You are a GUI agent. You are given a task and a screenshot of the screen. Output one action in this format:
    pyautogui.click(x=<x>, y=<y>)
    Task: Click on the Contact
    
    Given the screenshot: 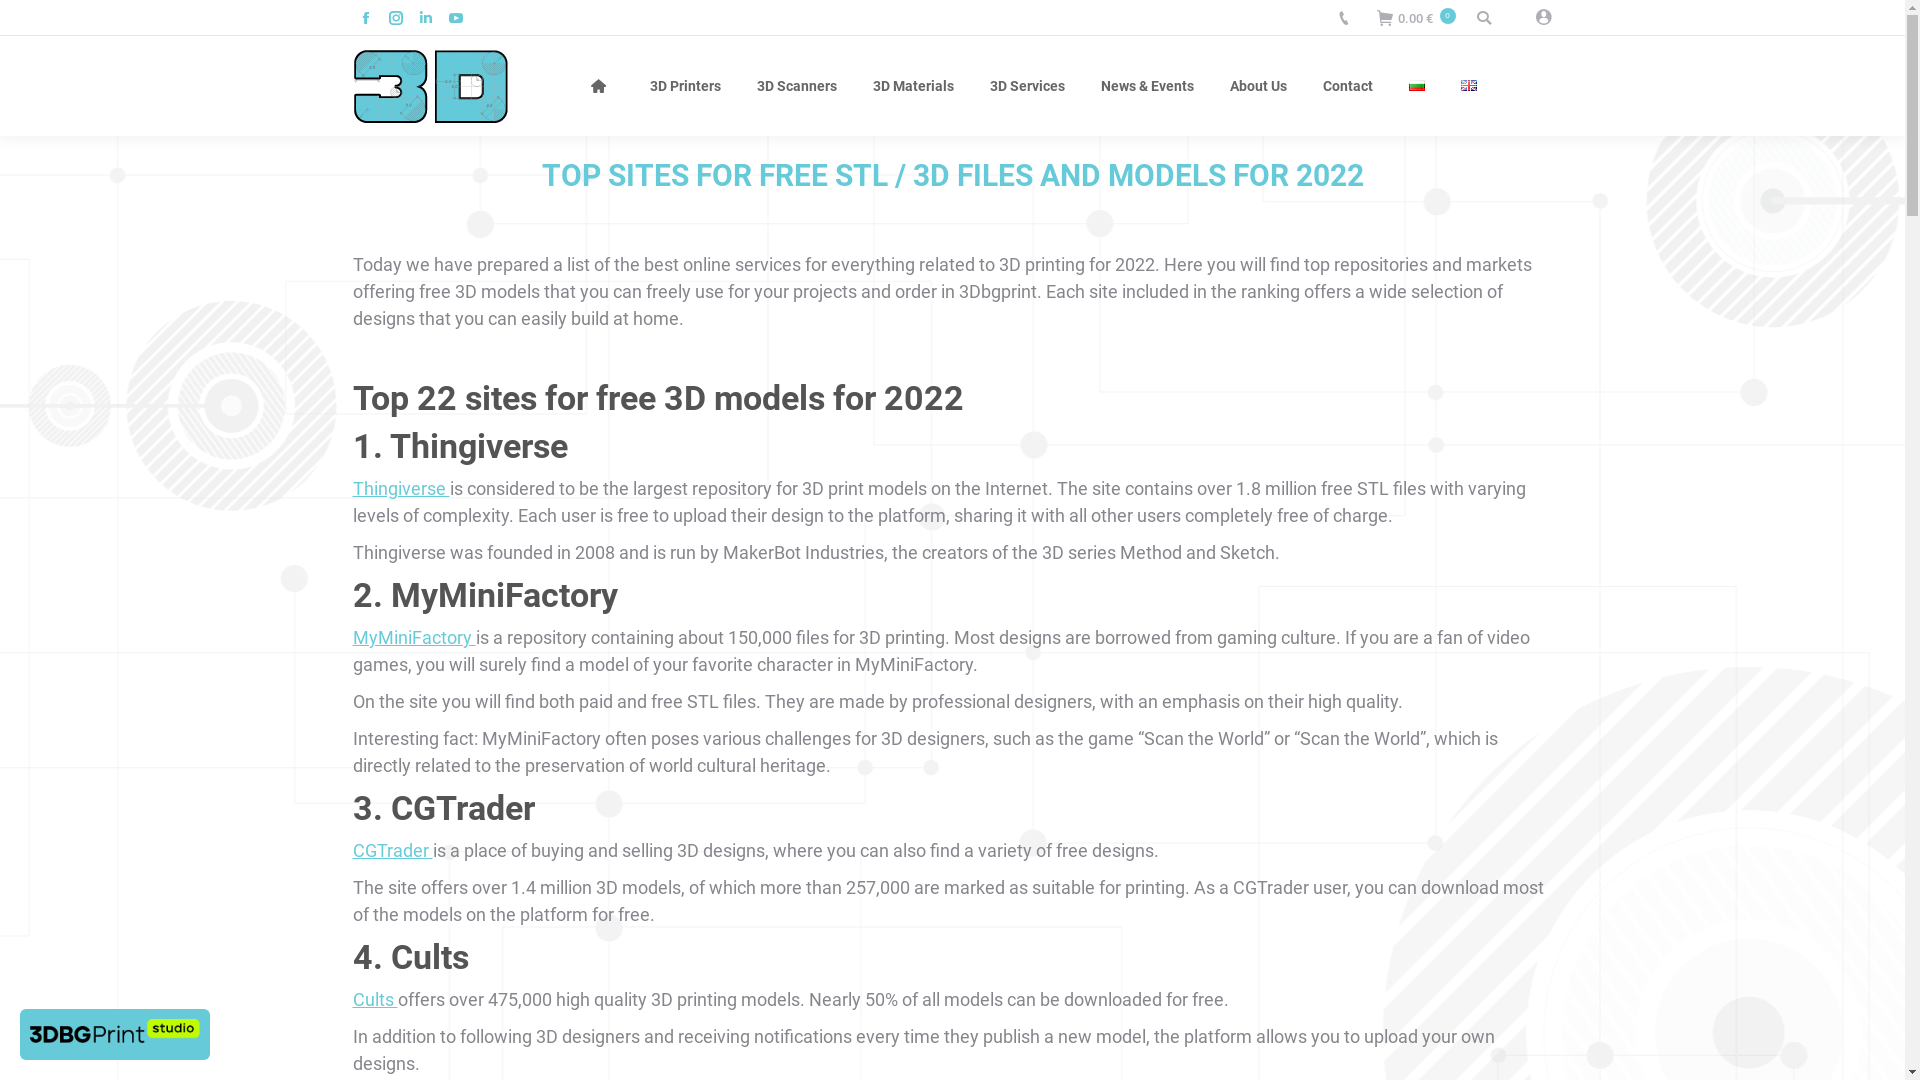 What is the action you would take?
    pyautogui.click(x=1348, y=86)
    